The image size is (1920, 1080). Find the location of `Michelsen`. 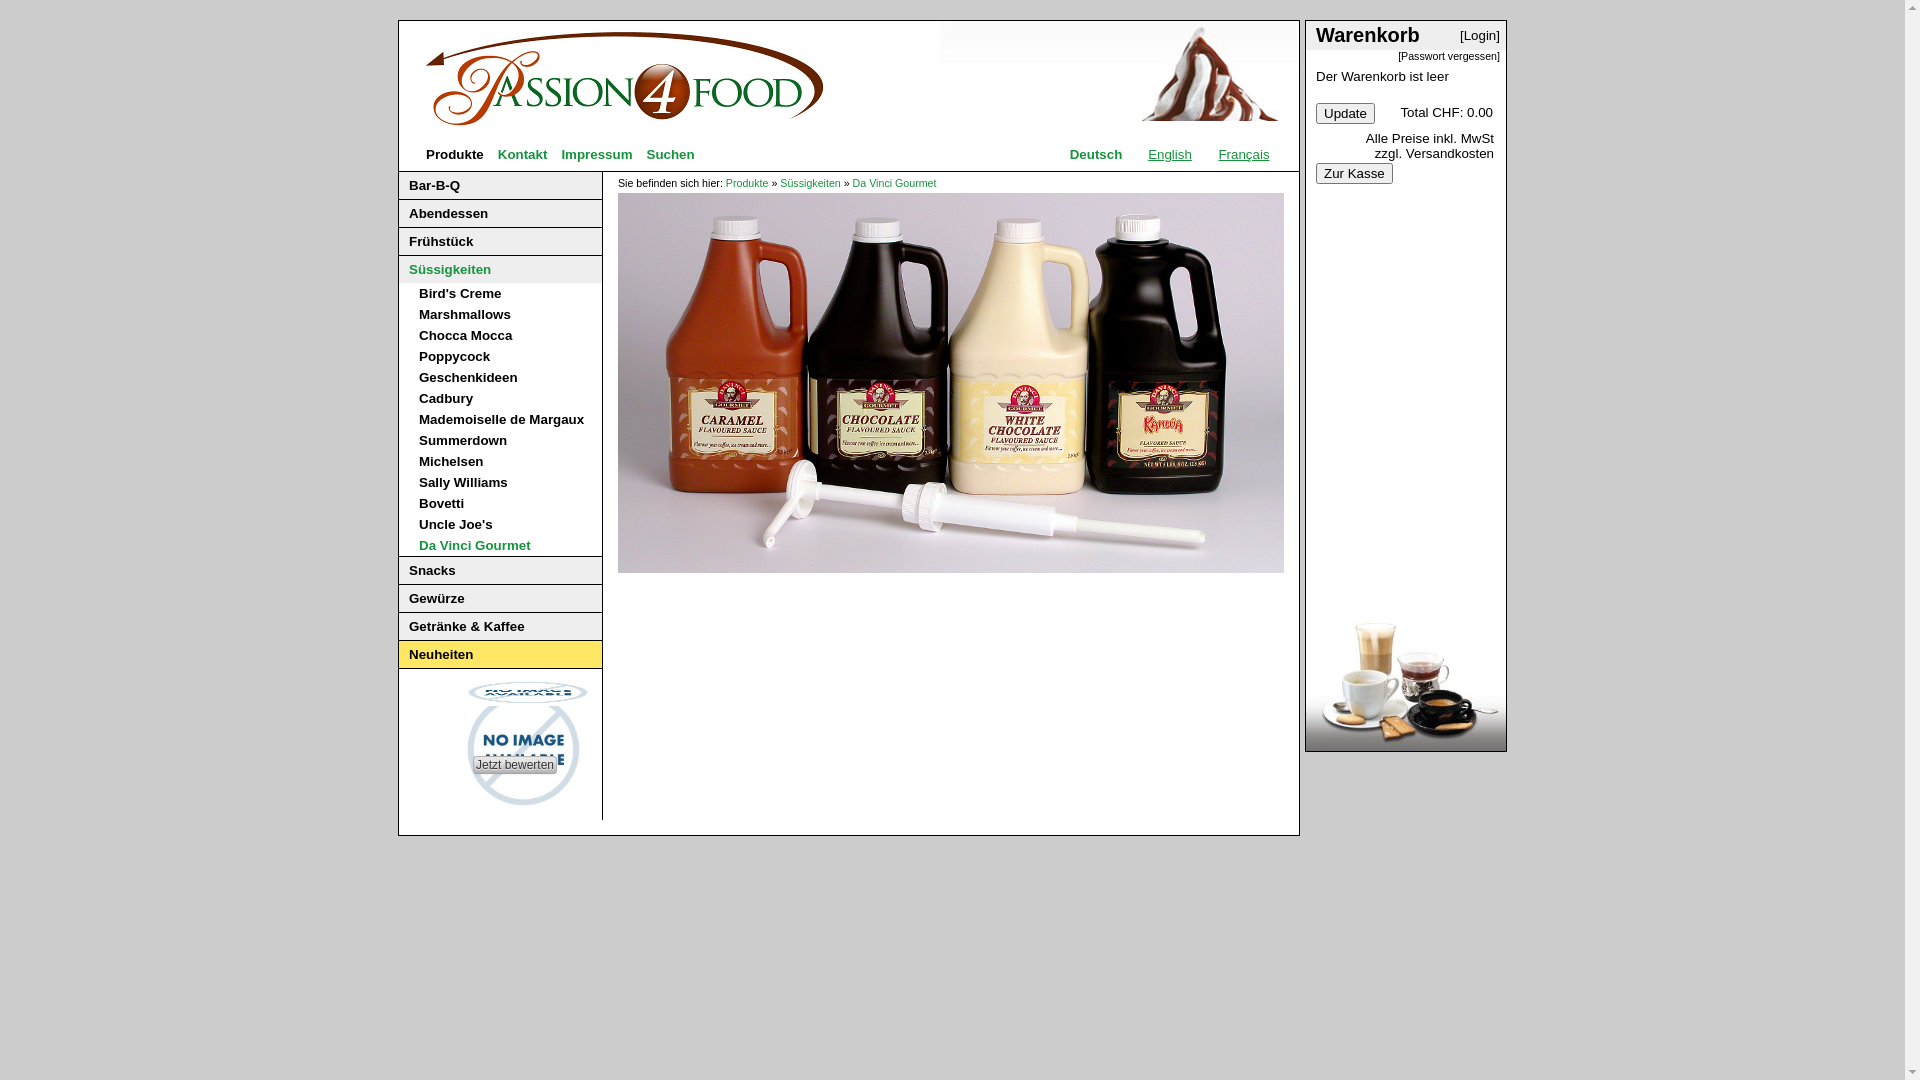

Michelsen is located at coordinates (451, 462).